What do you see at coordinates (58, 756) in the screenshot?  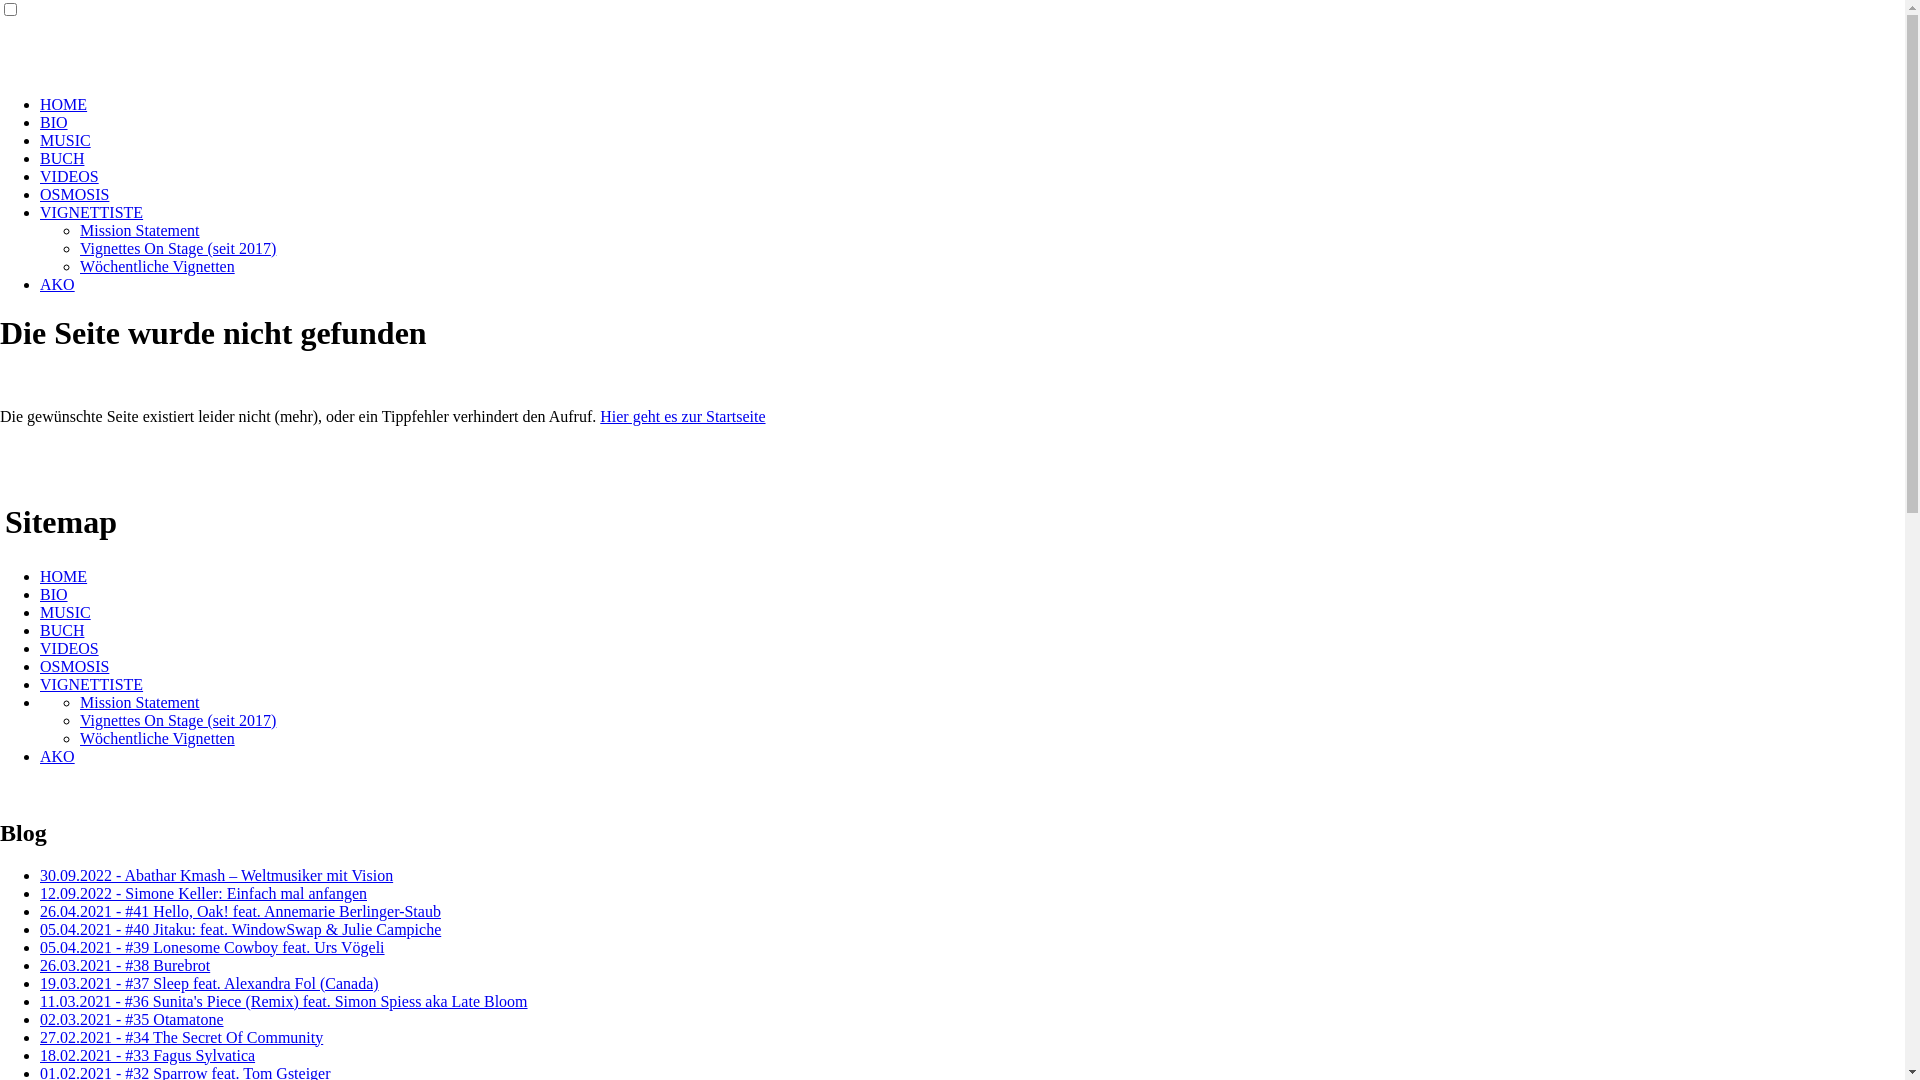 I see `AKO` at bounding box center [58, 756].